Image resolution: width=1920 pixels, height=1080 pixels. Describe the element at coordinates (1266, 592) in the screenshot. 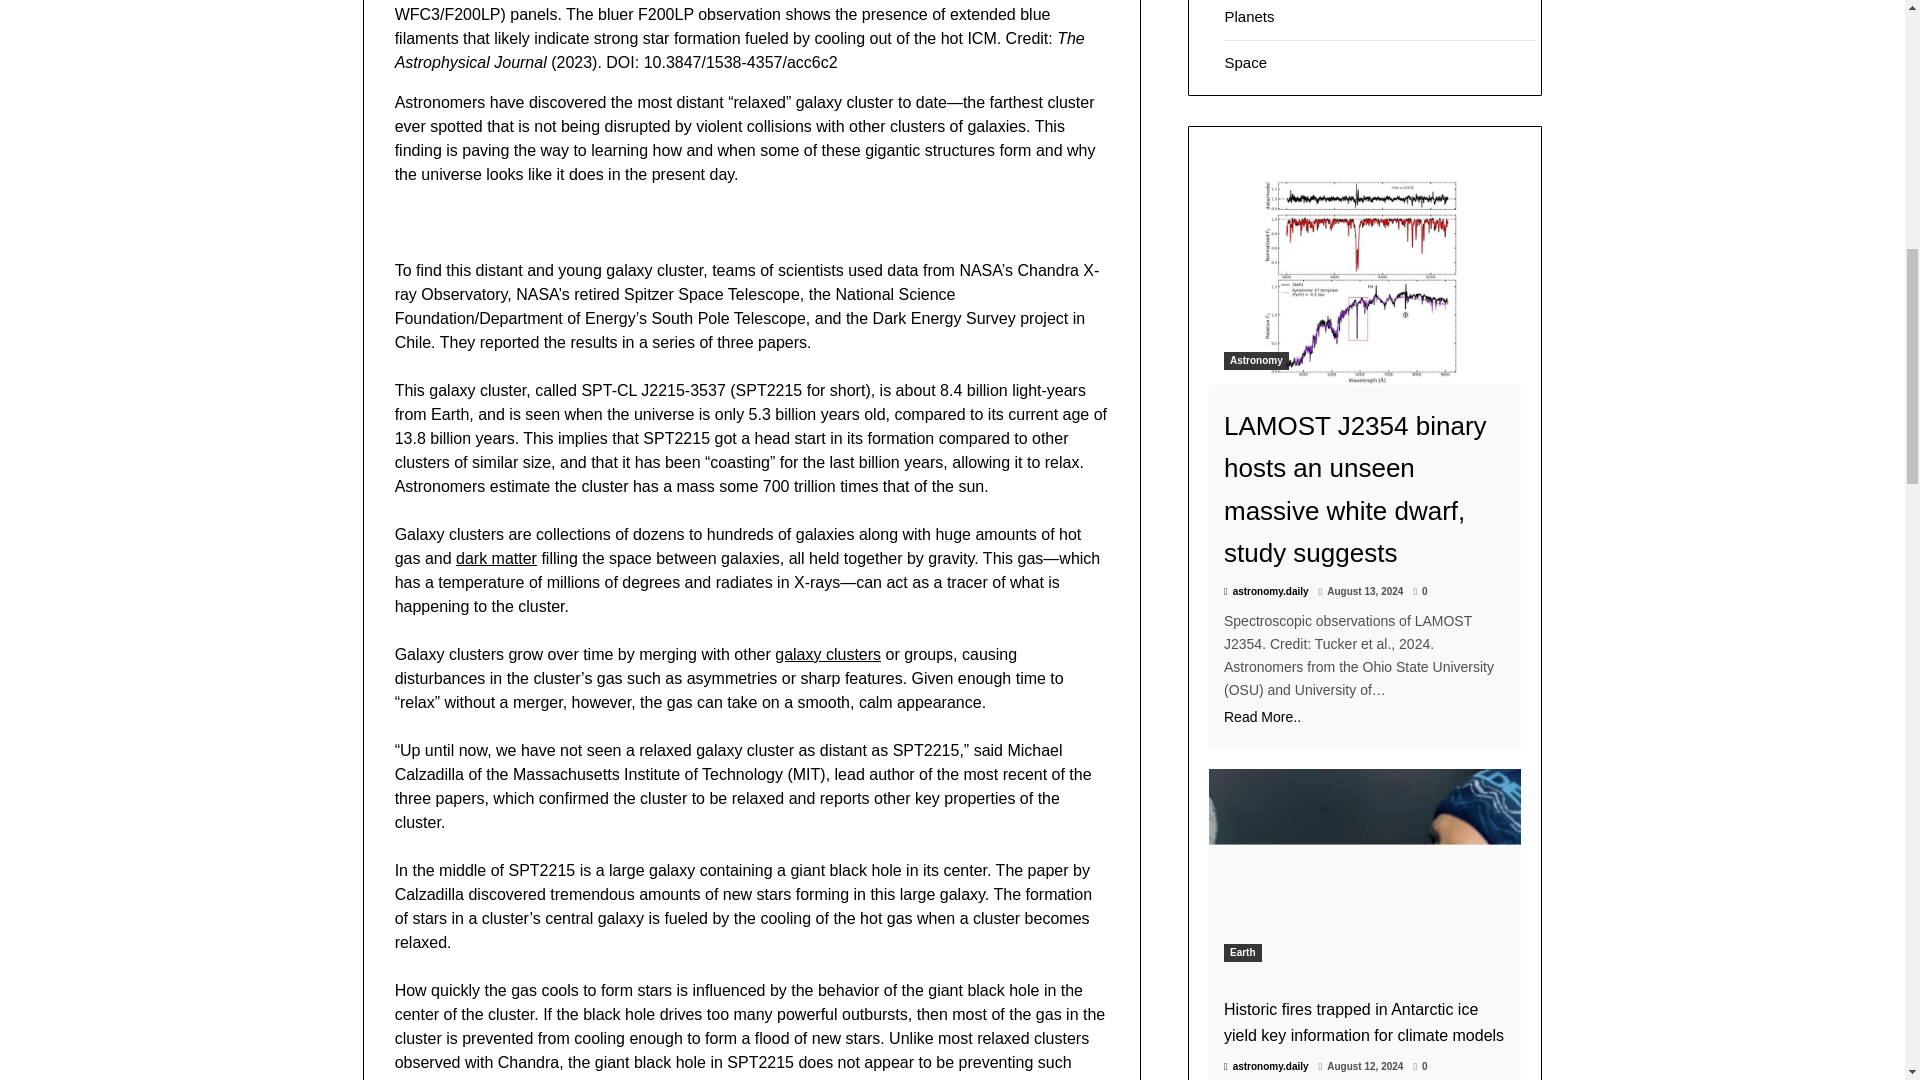

I see `astronomy.daily` at that location.